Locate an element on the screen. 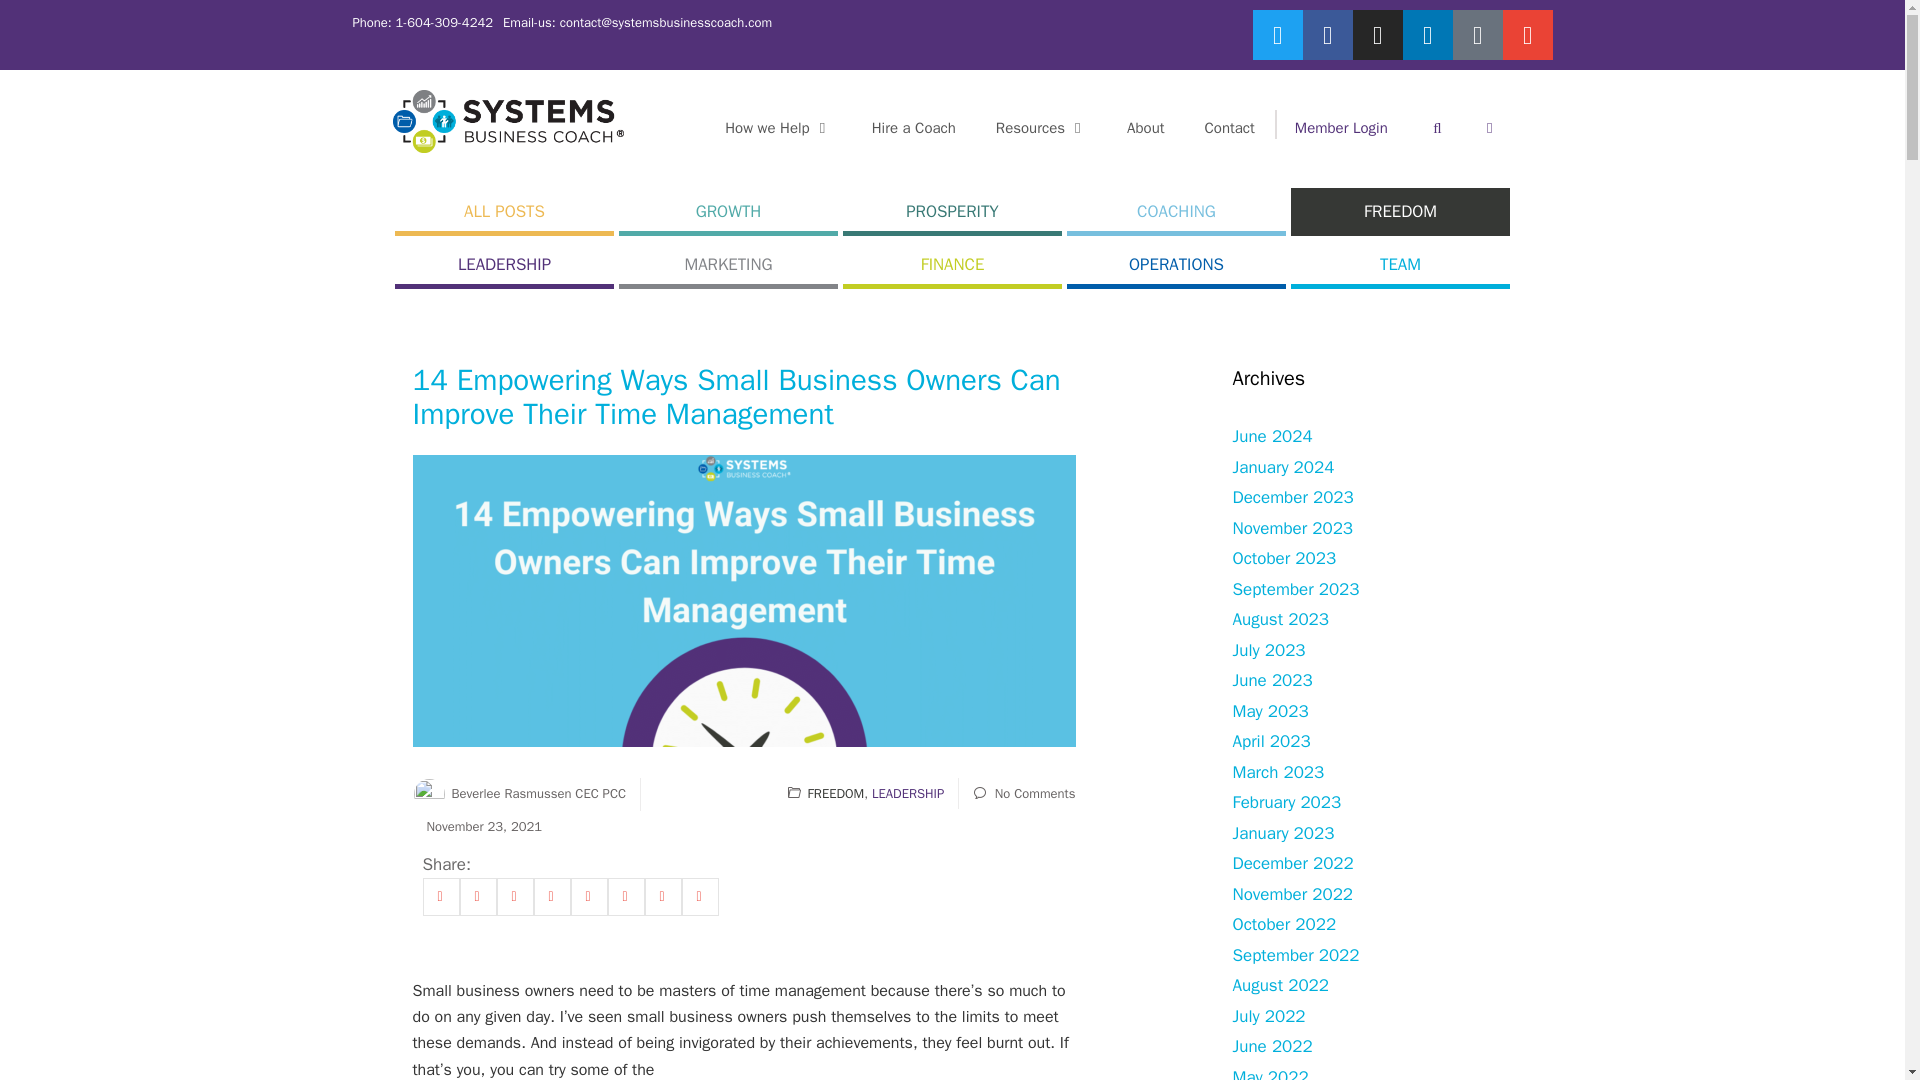 Image resolution: width=1920 pixels, height=1080 pixels. Resources is located at coordinates (1041, 128).